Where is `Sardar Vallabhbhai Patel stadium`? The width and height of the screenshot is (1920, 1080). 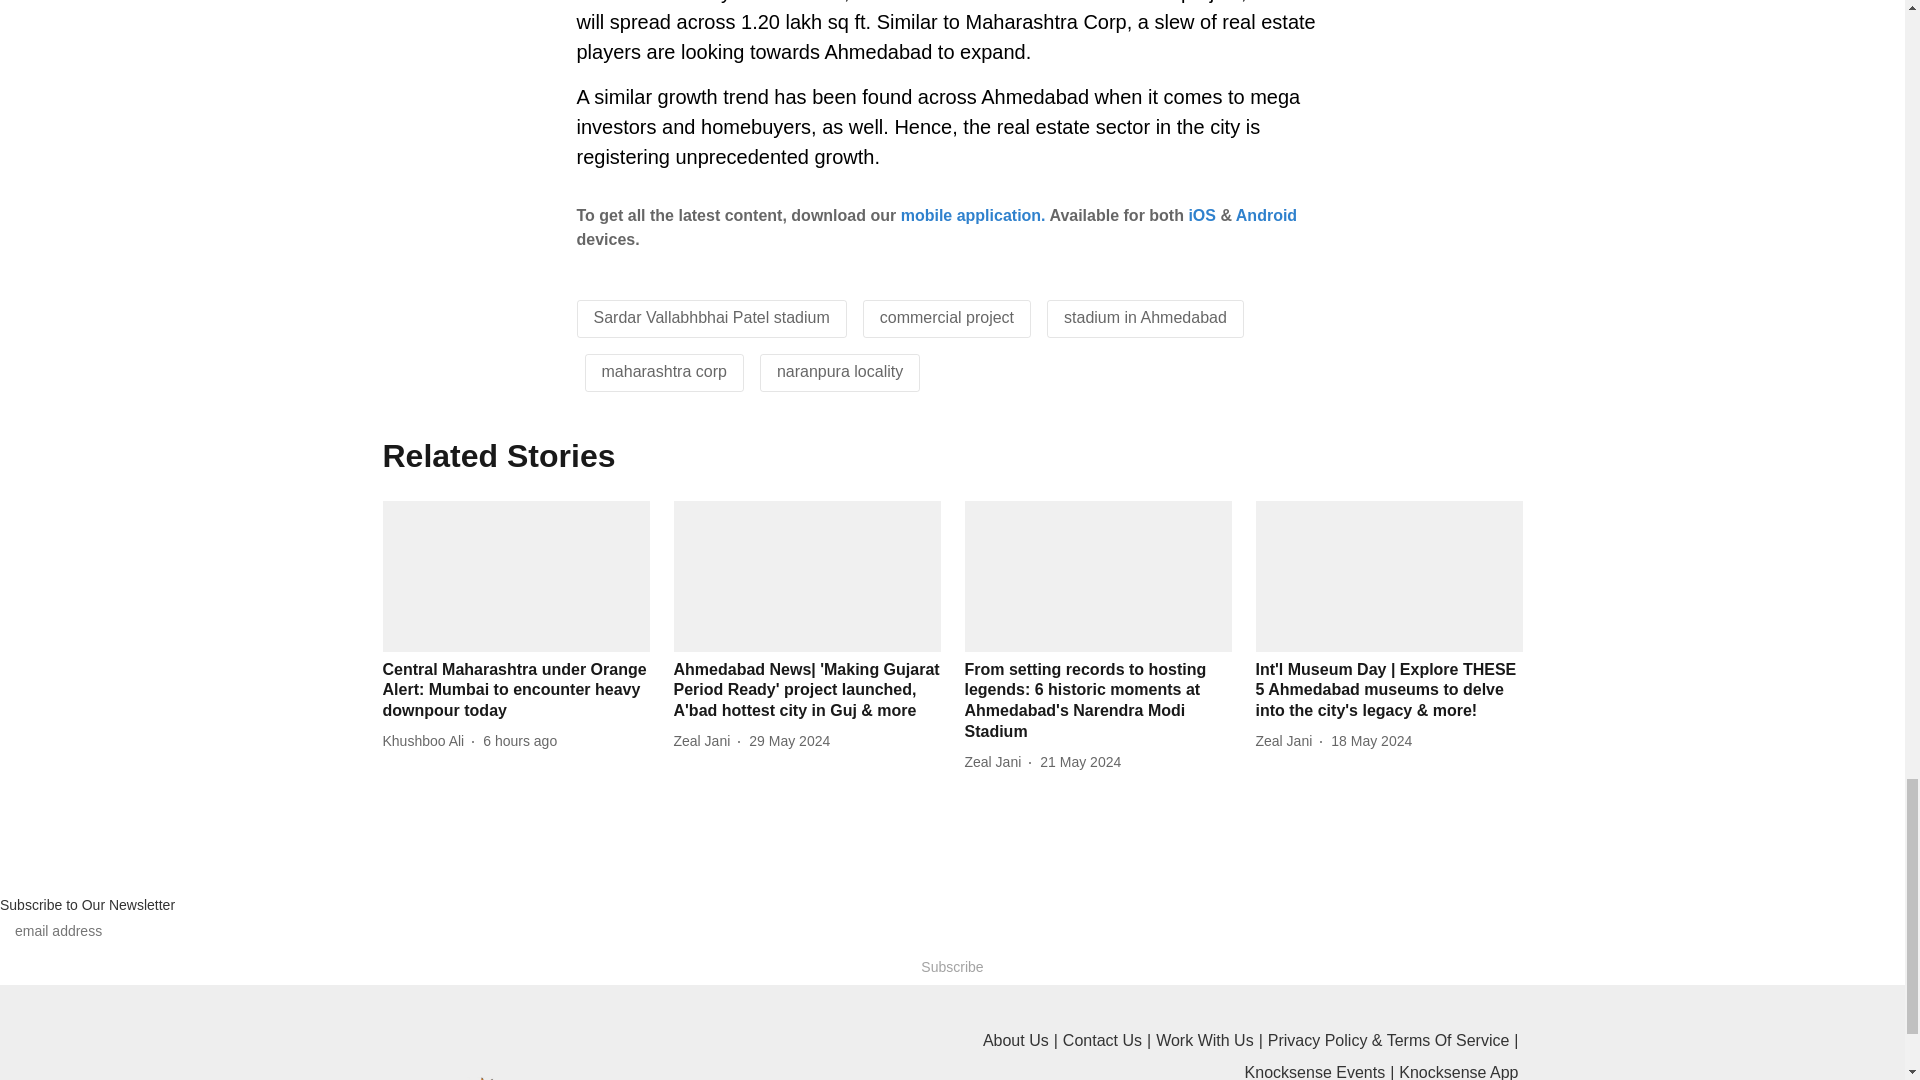 Sardar Vallabhbhai Patel stadium is located at coordinates (711, 317).